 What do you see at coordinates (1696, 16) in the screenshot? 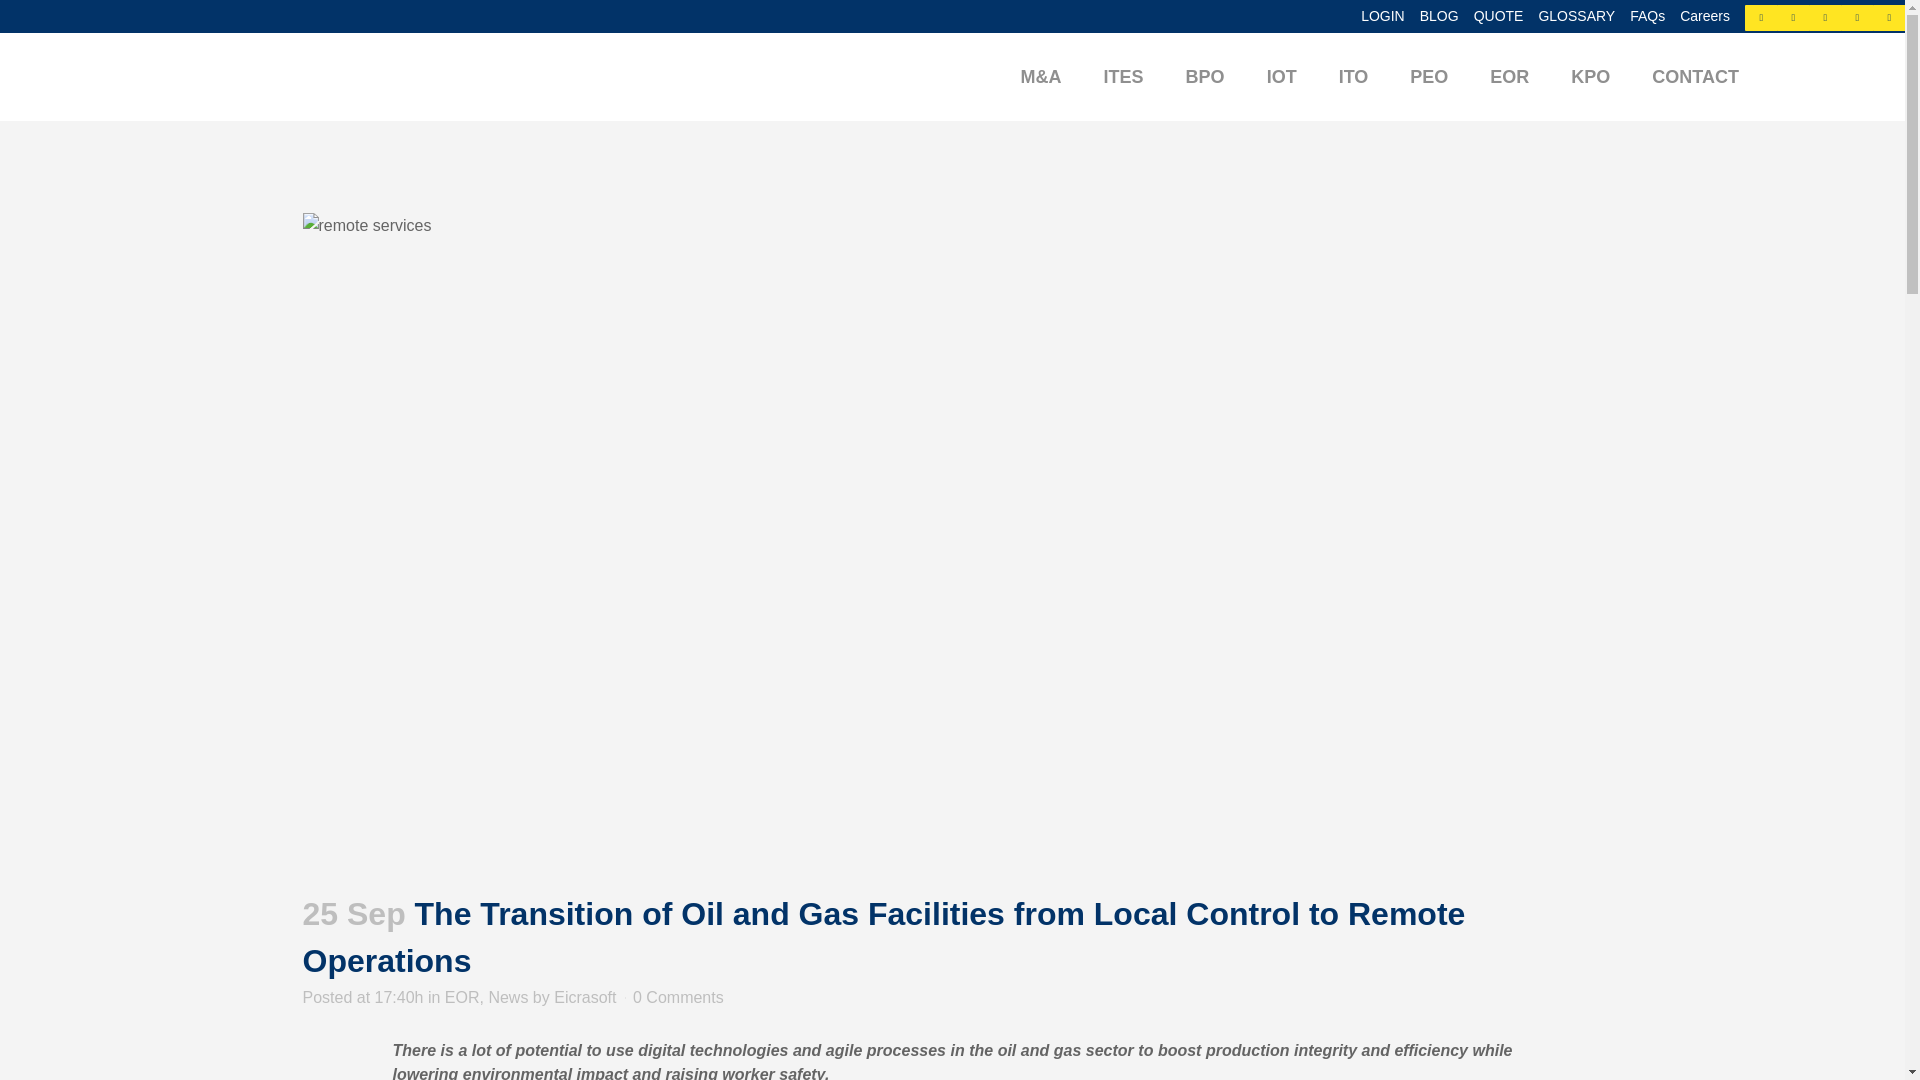
I see `Careers` at bounding box center [1696, 16].